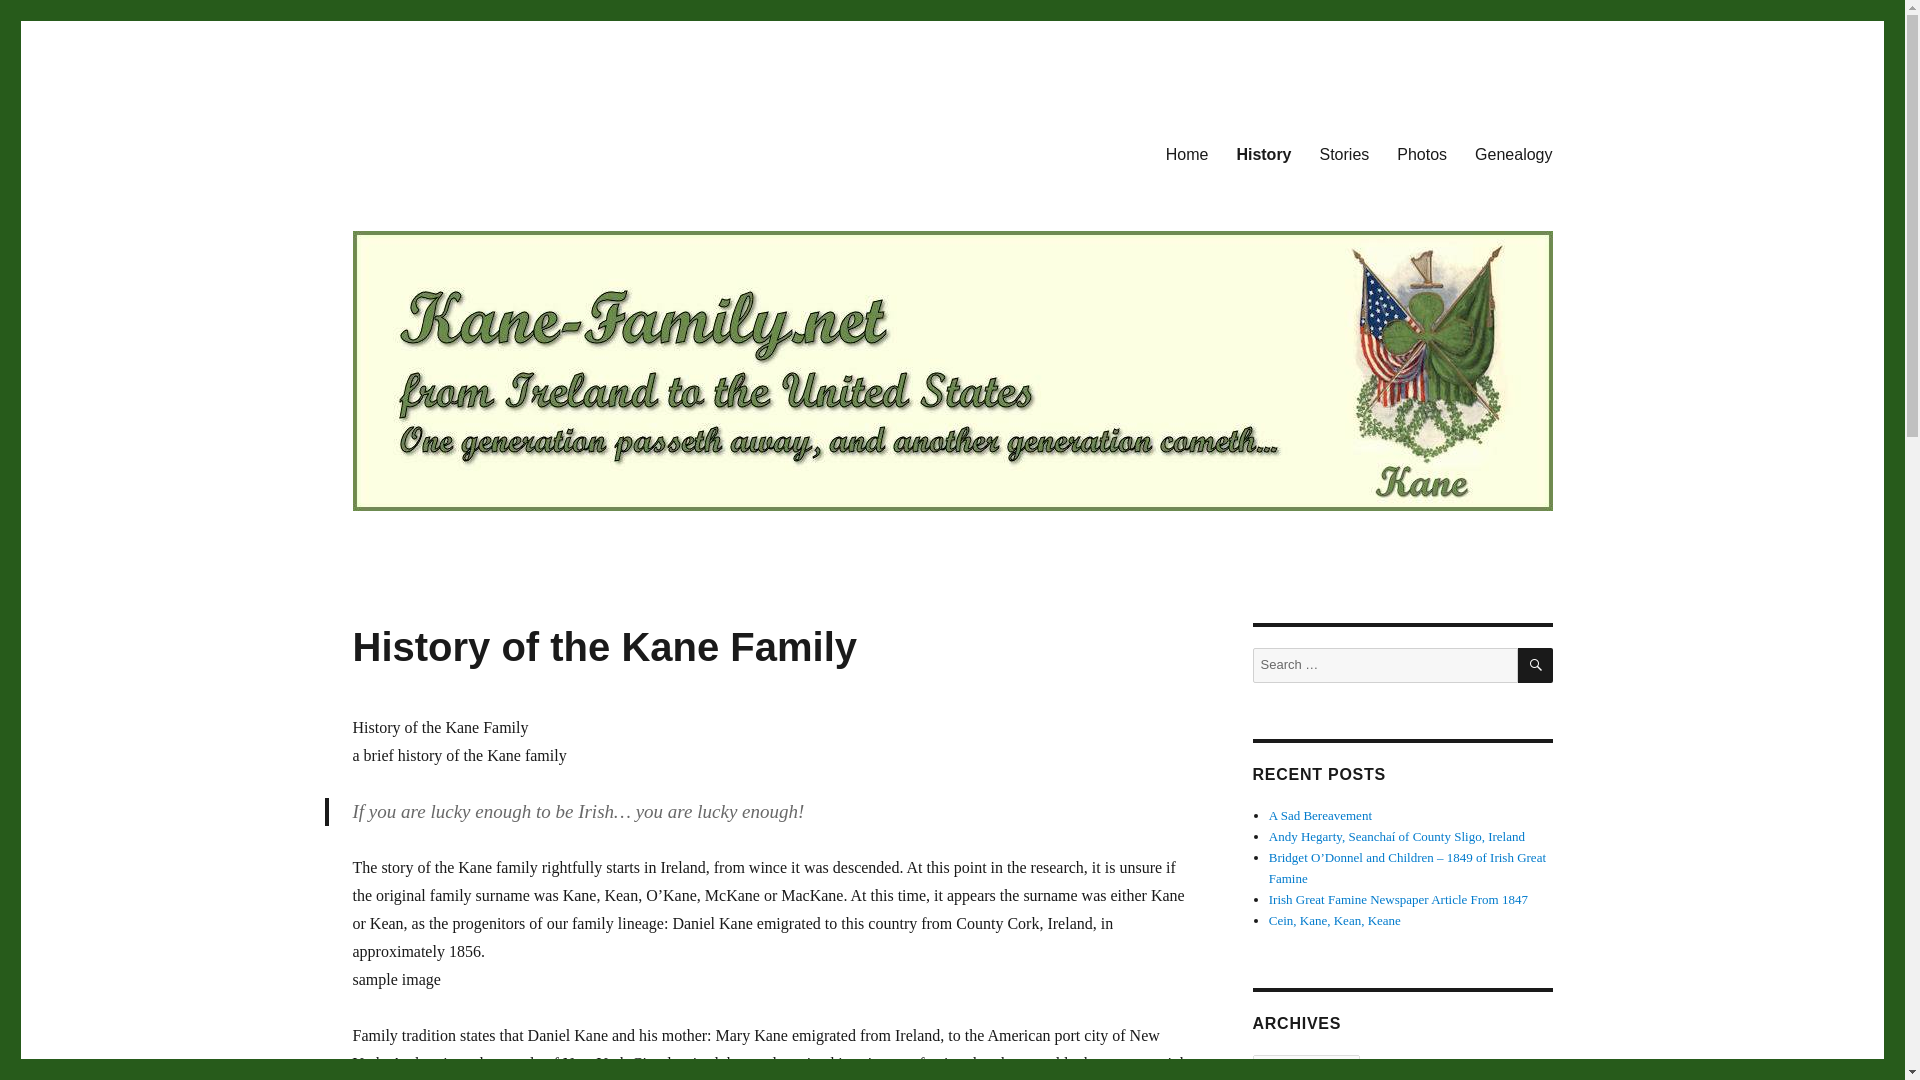 The width and height of the screenshot is (1920, 1080). What do you see at coordinates (1263, 153) in the screenshot?
I see `History` at bounding box center [1263, 153].